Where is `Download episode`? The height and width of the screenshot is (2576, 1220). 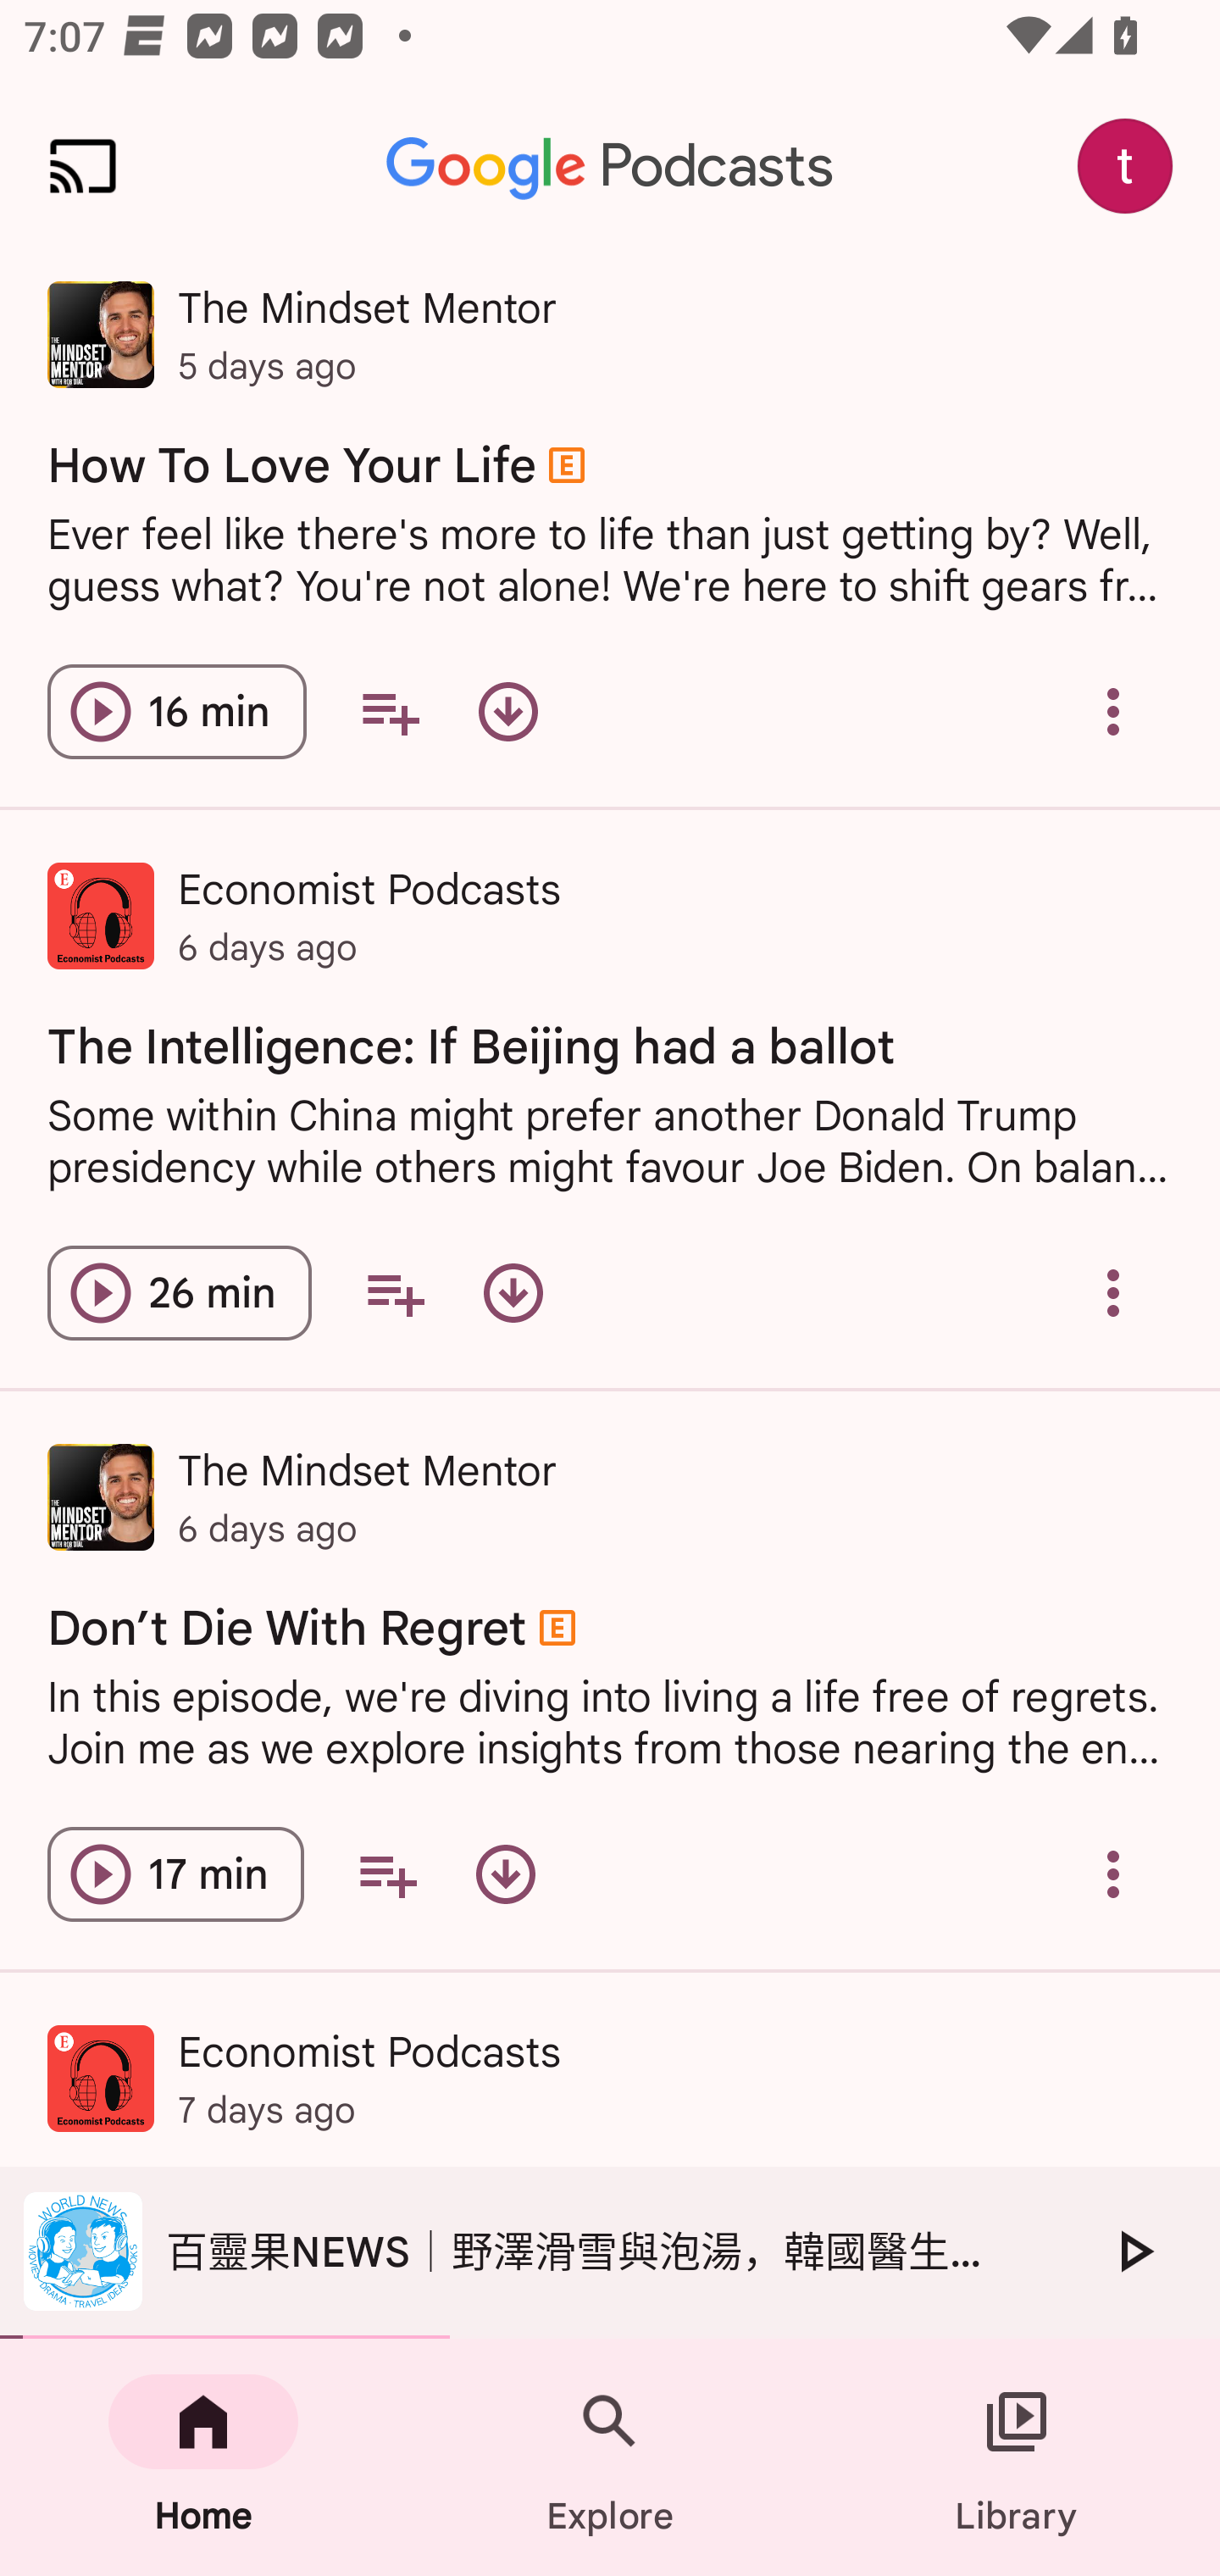 Download episode is located at coordinates (507, 712).